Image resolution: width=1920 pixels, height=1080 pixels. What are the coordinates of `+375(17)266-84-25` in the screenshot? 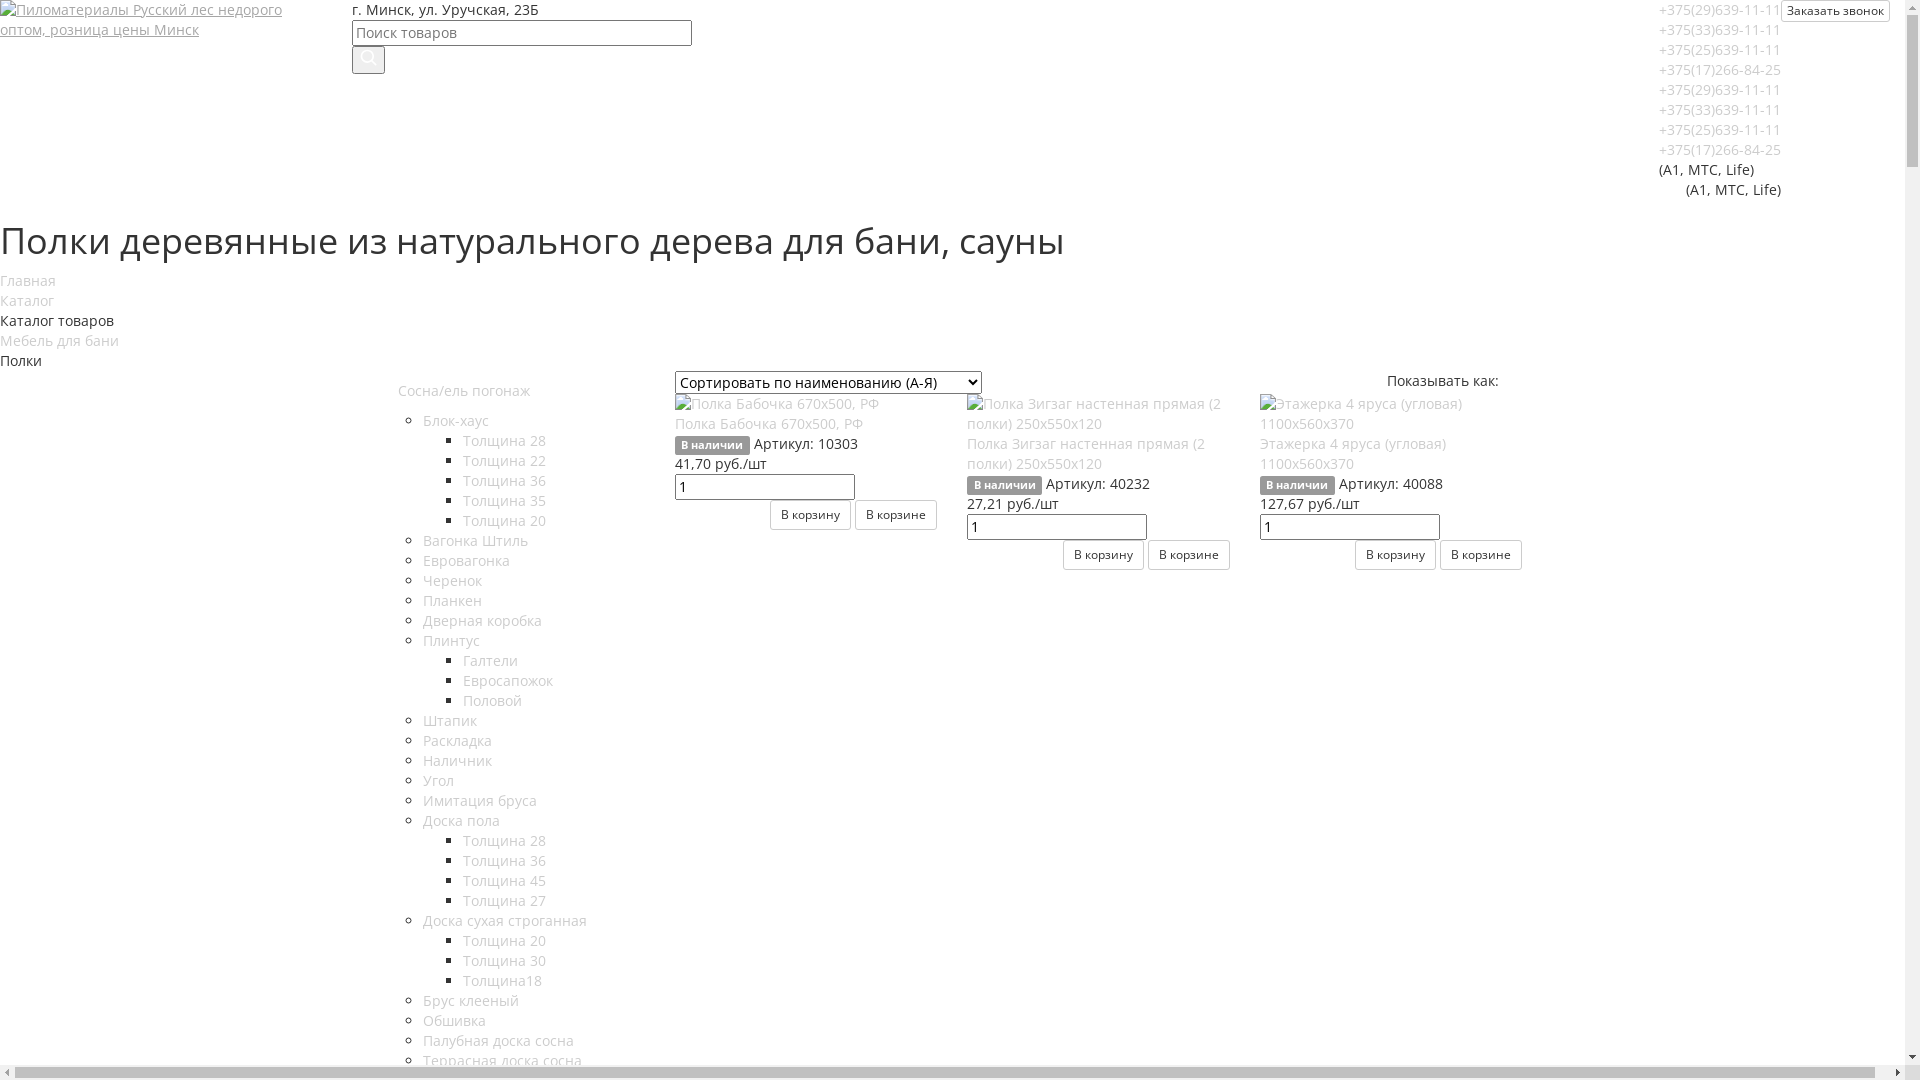 It's located at (1720, 70).